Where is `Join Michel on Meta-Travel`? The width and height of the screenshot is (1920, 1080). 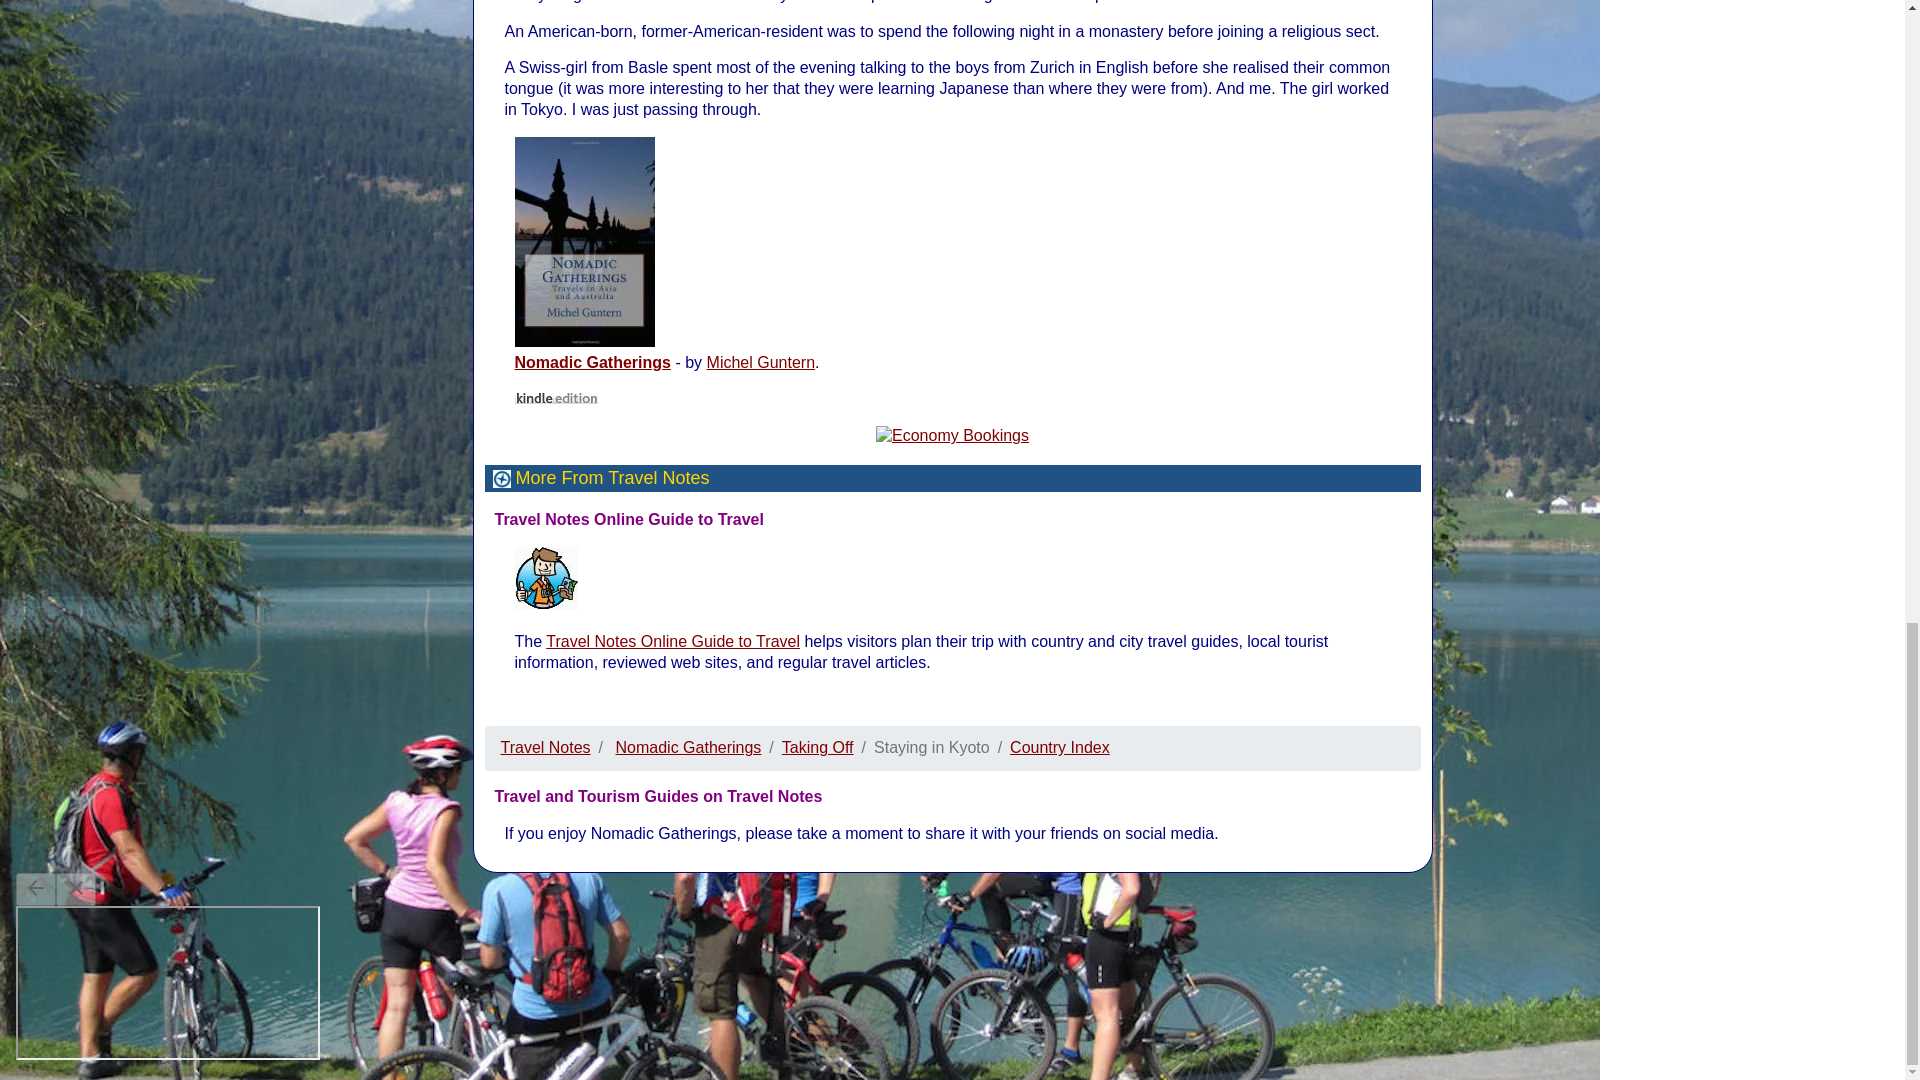 Join Michel on Meta-Travel is located at coordinates (546, 578).